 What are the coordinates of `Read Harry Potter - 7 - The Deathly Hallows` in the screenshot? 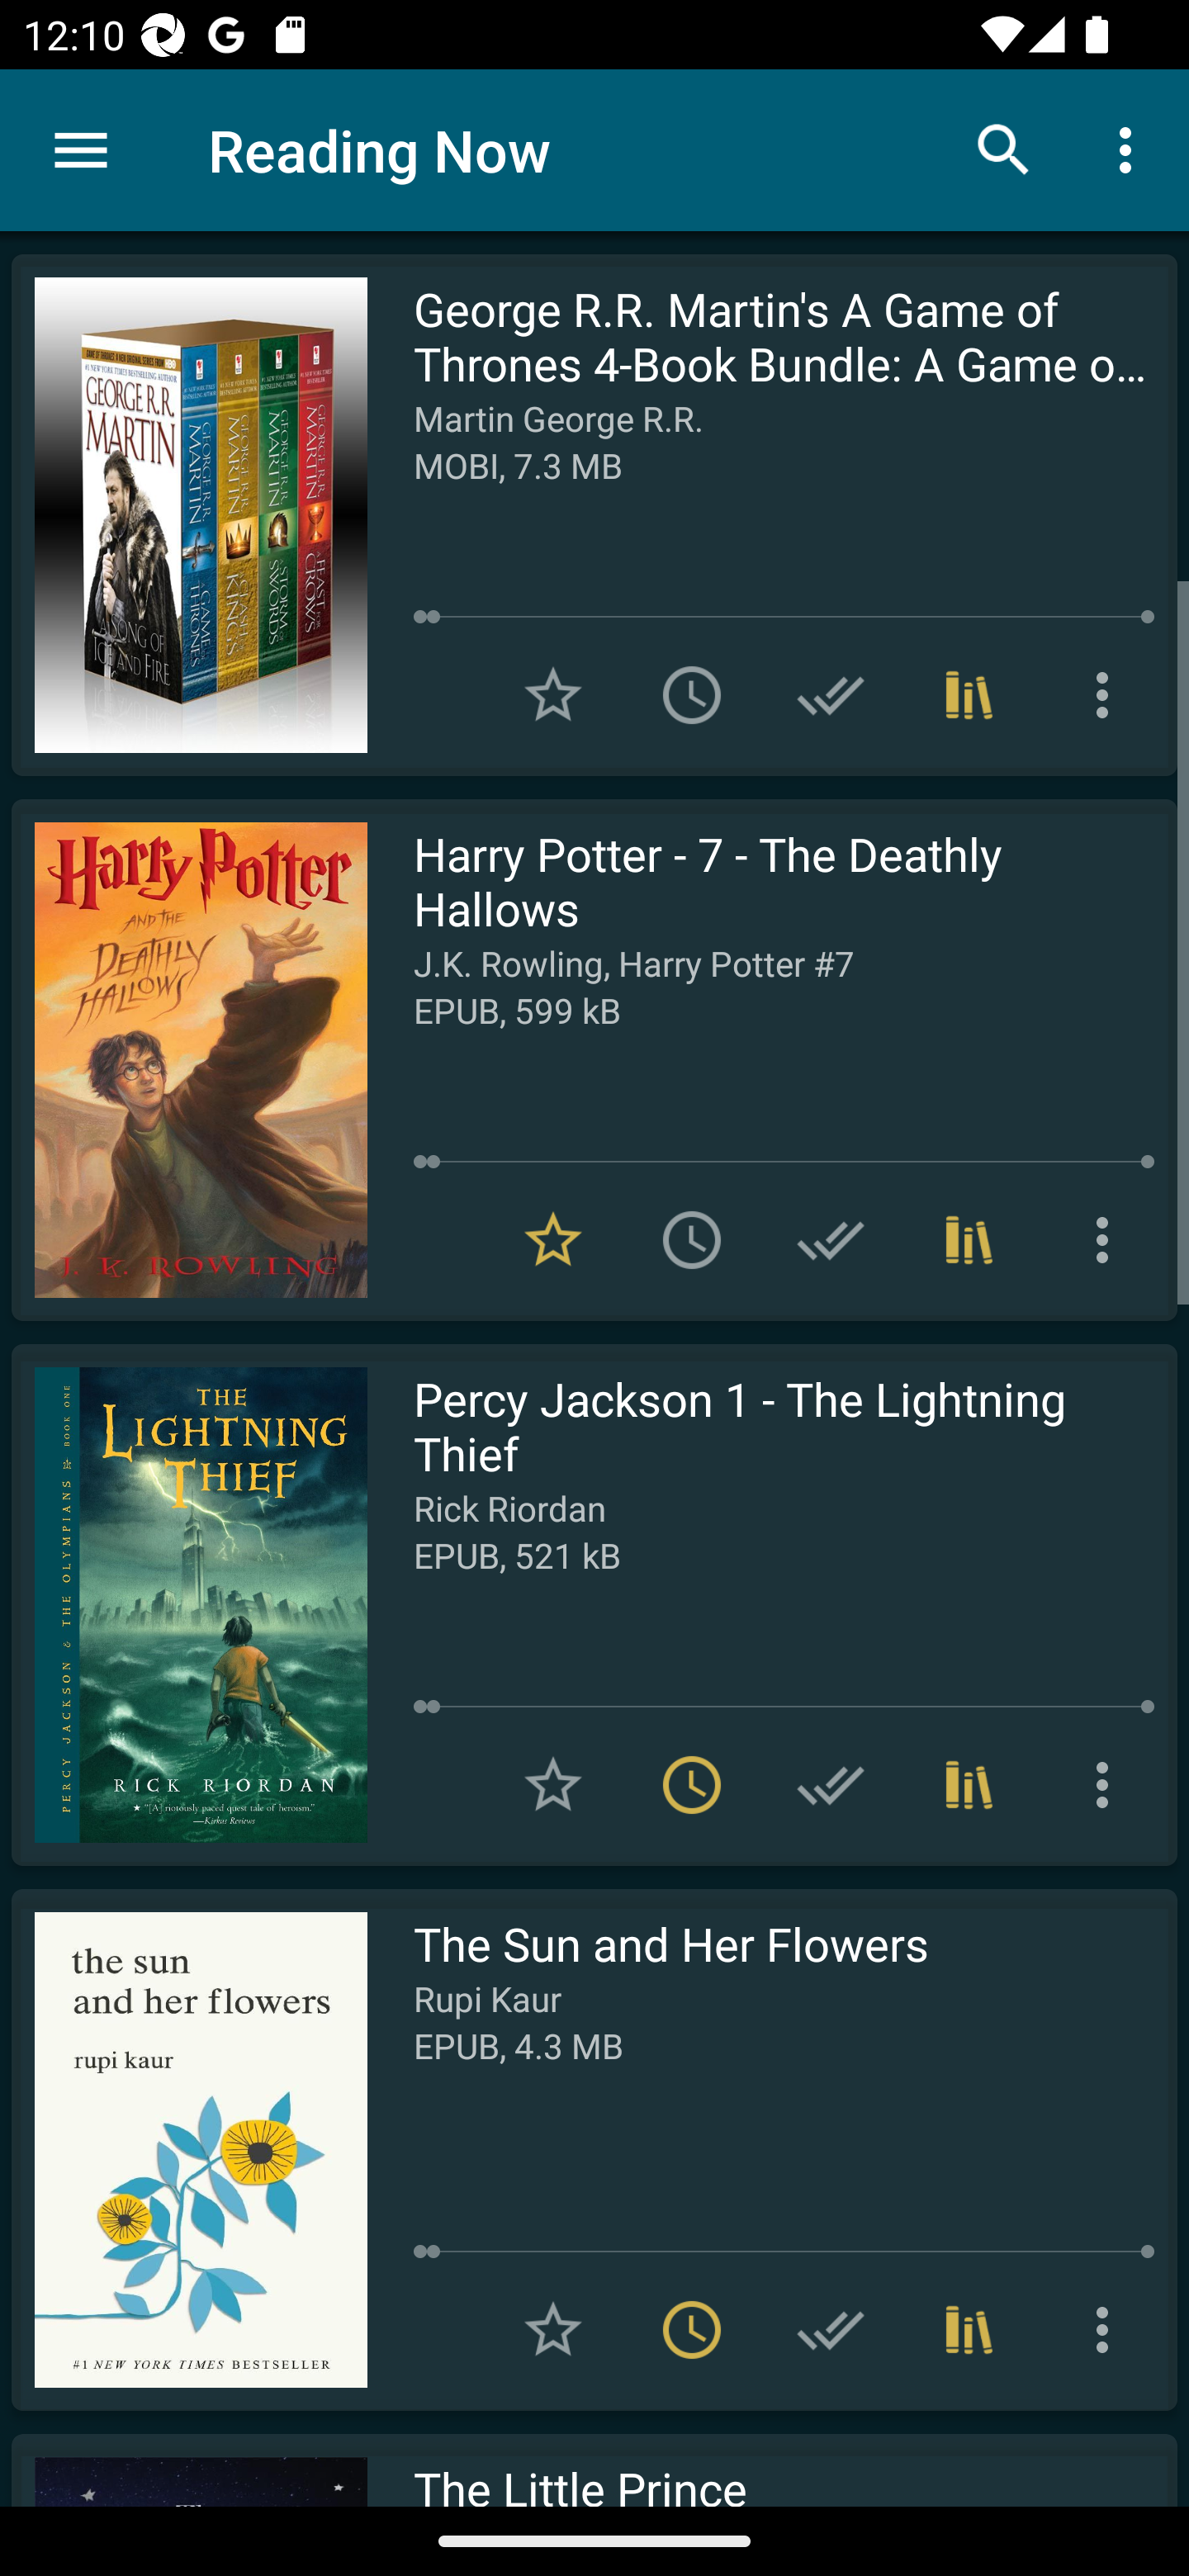 It's located at (189, 1060).